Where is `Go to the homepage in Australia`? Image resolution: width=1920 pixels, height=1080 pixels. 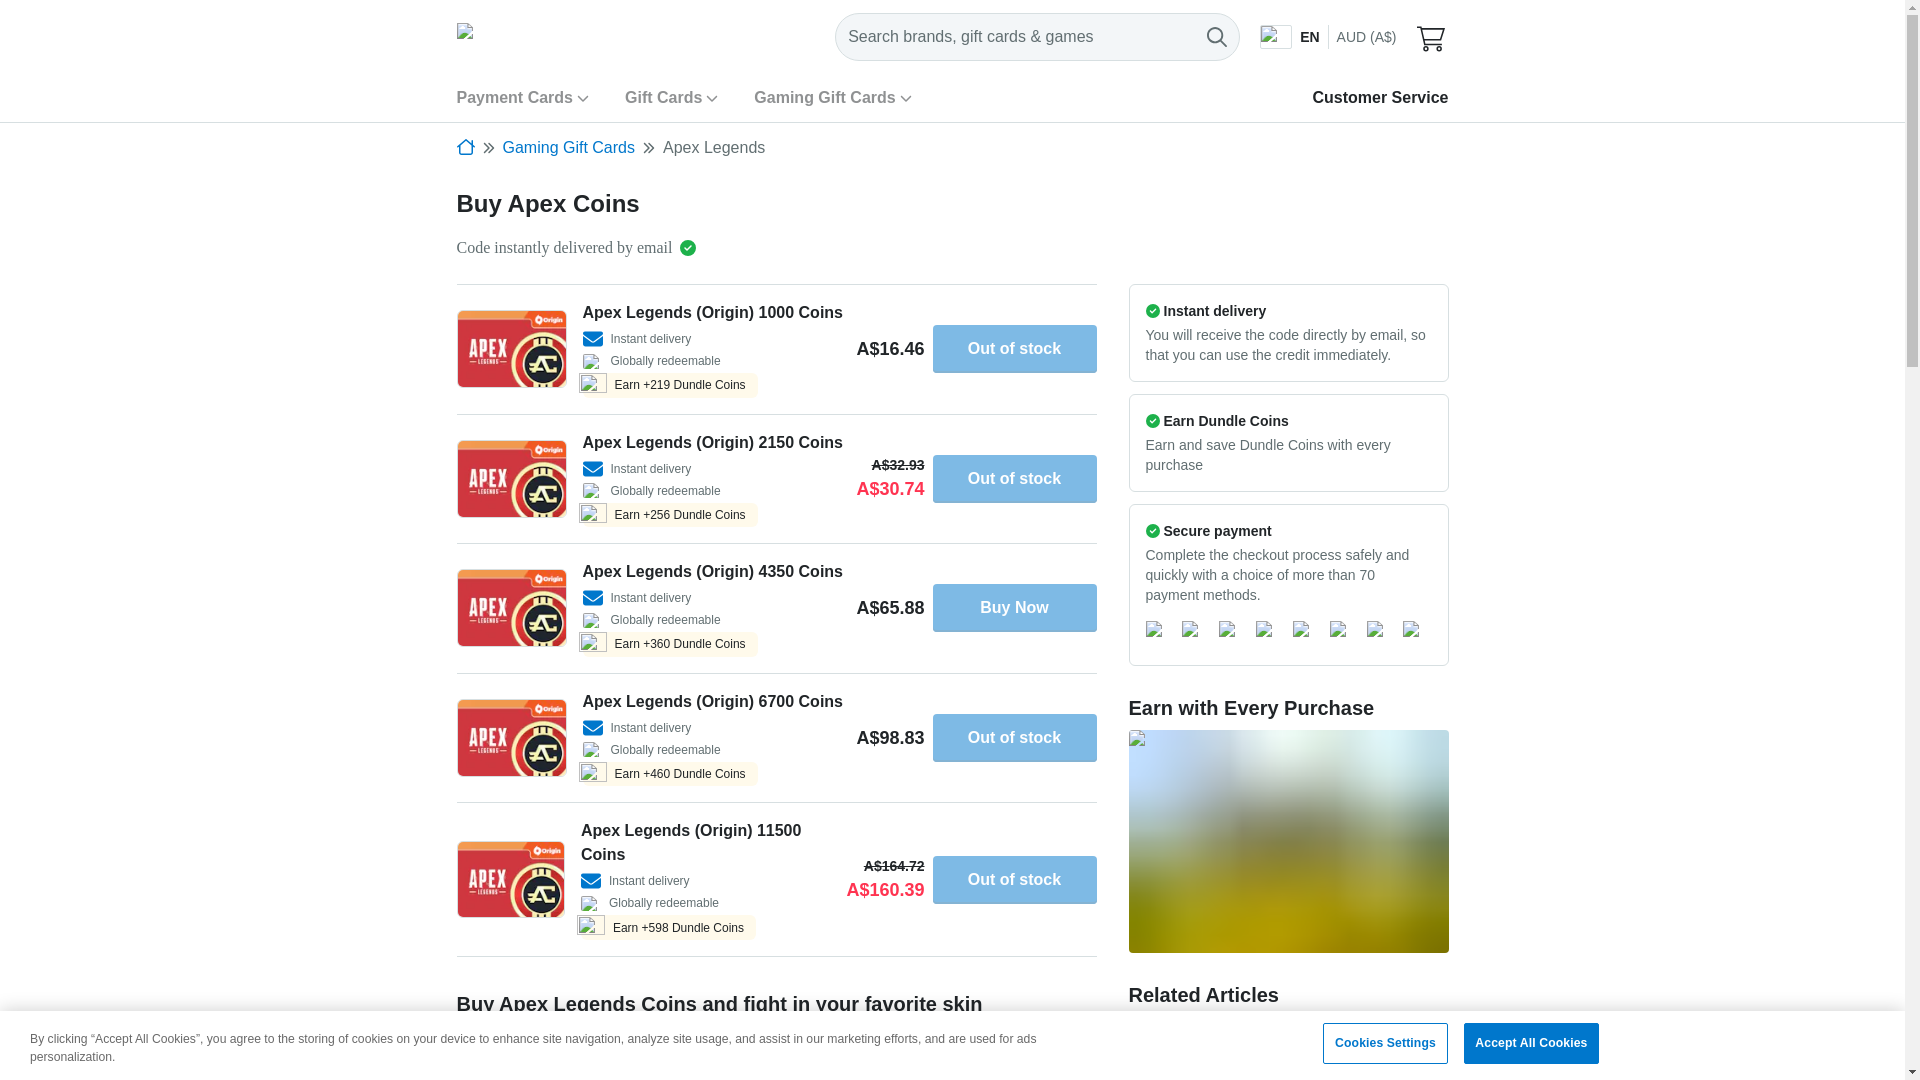 Go to the homepage in Australia is located at coordinates (465, 147).